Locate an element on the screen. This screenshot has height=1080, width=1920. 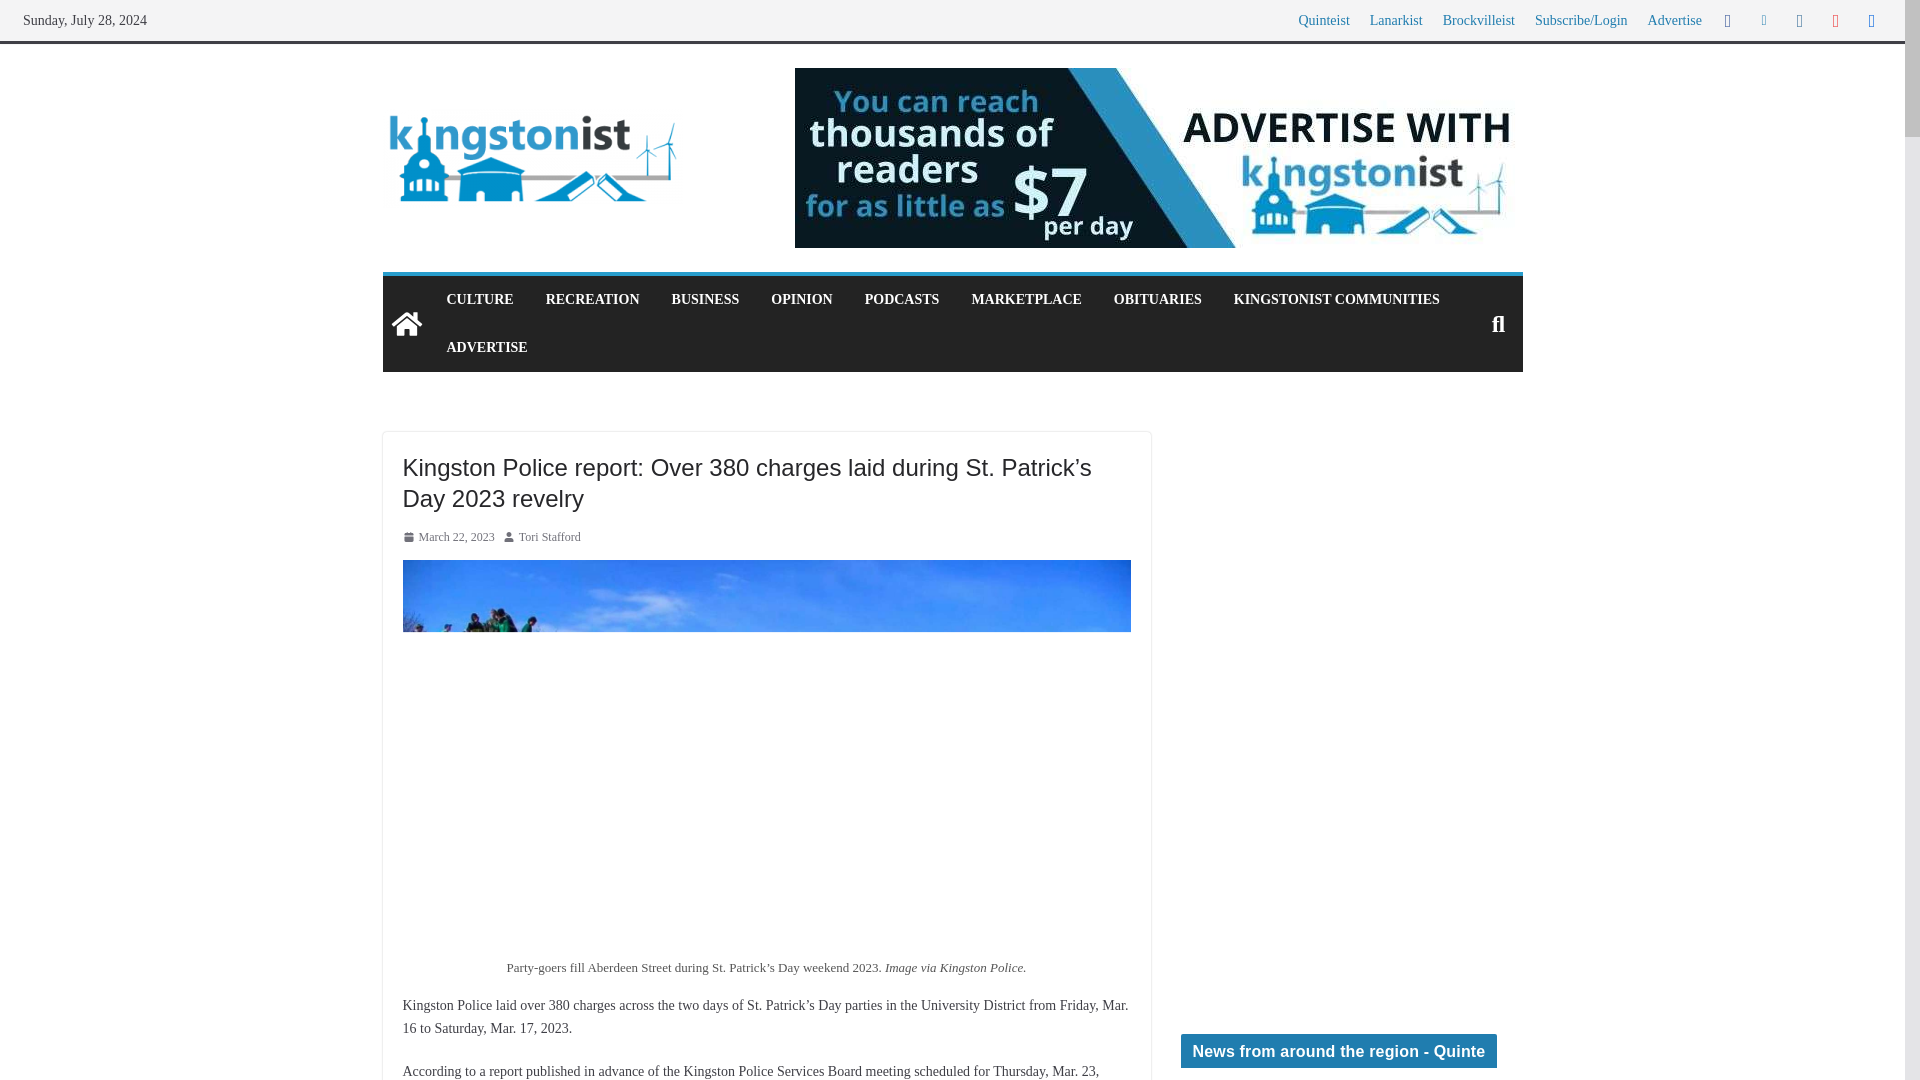
RECREATION is located at coordinates (592, 300).